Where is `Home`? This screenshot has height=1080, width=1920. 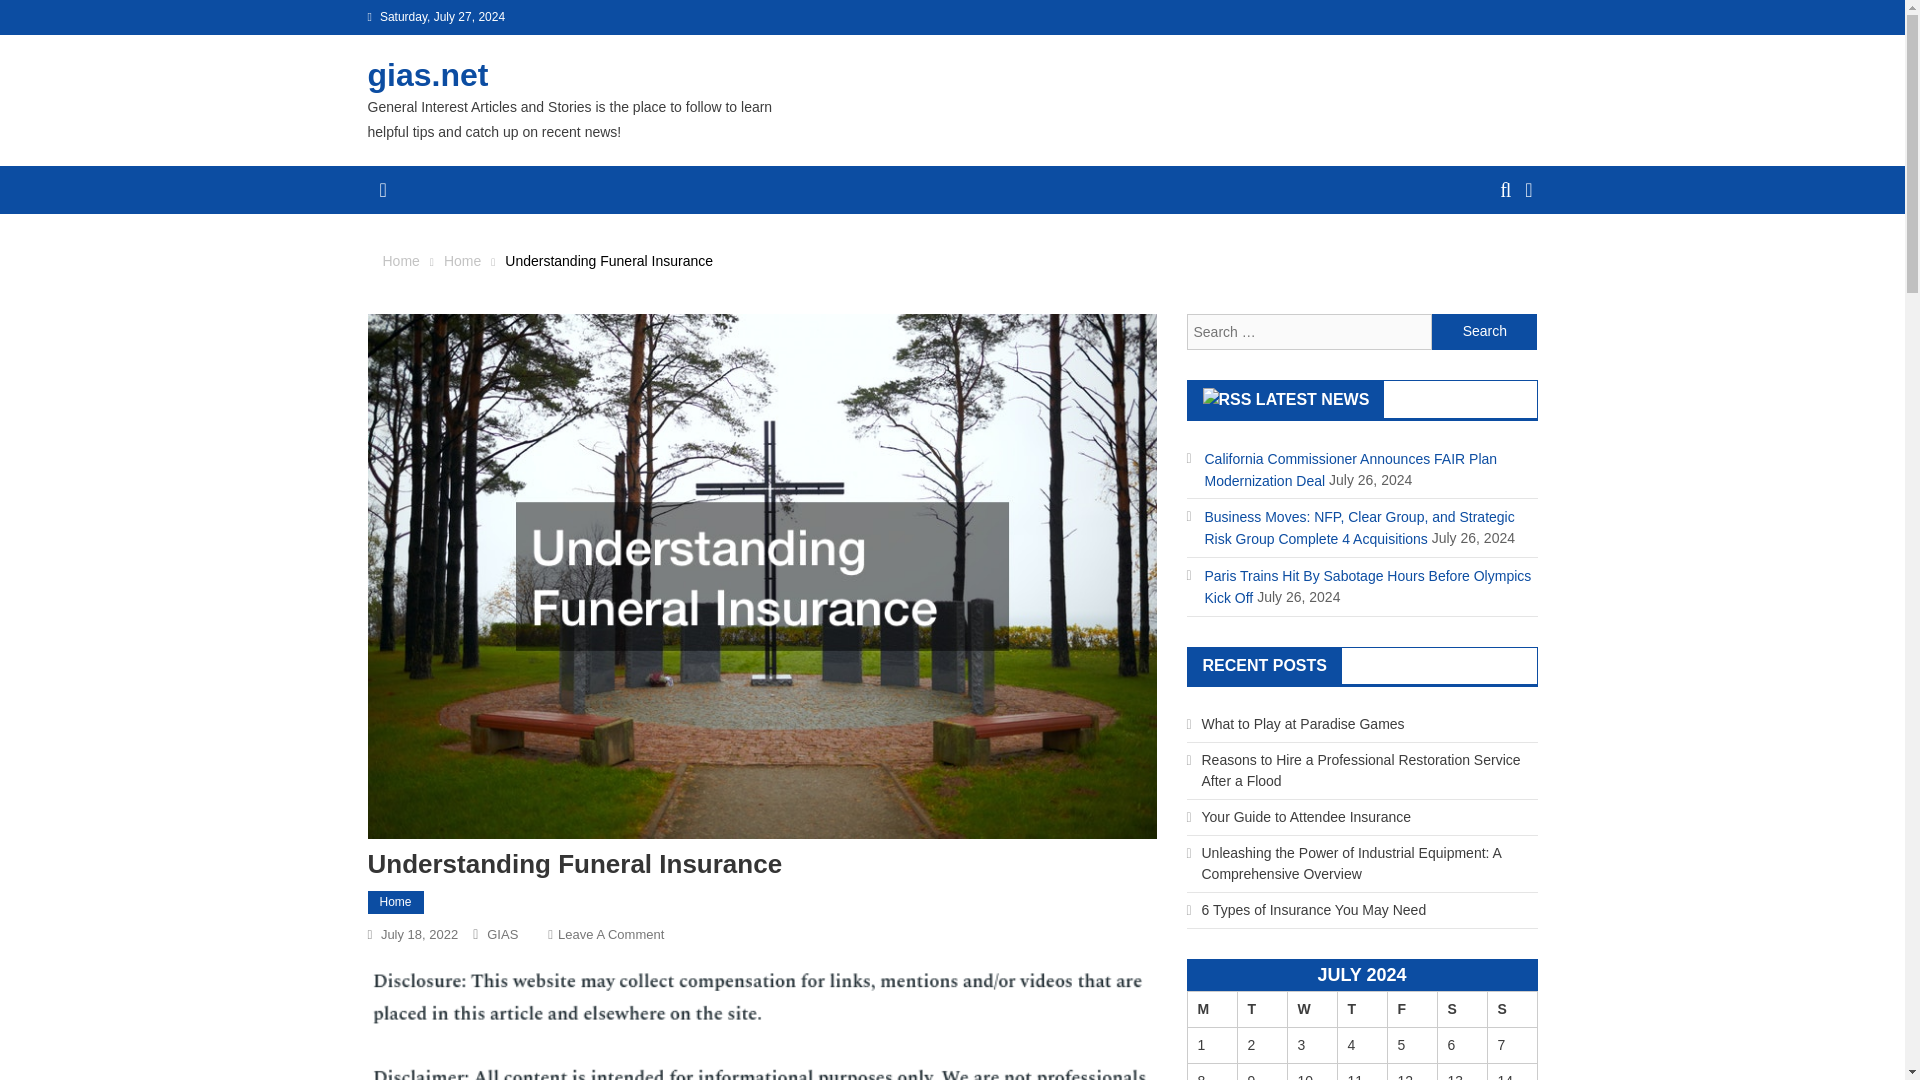
Home is located at coordinates (396, 902).